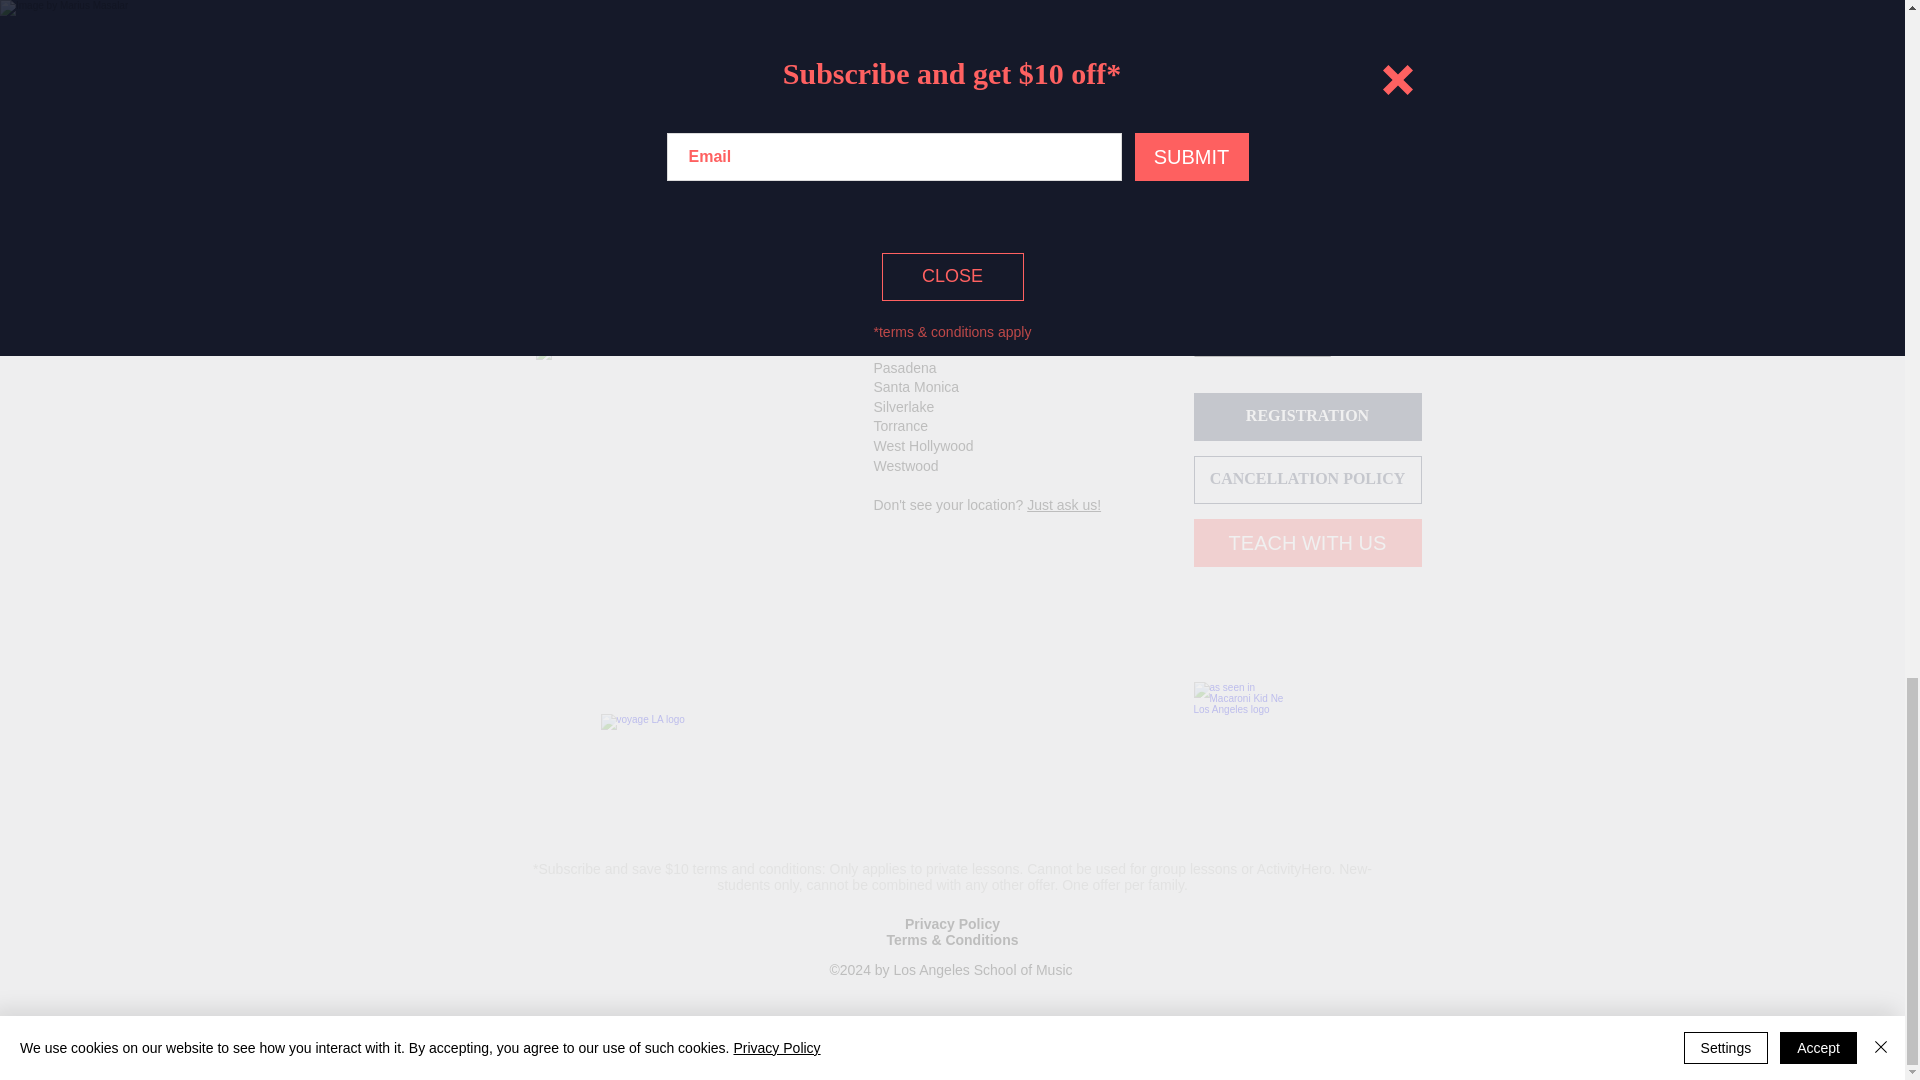  Describe the element at coordinates (1268, 93) in the screenshot. I see `Piano Lessons Near Me` at that location.